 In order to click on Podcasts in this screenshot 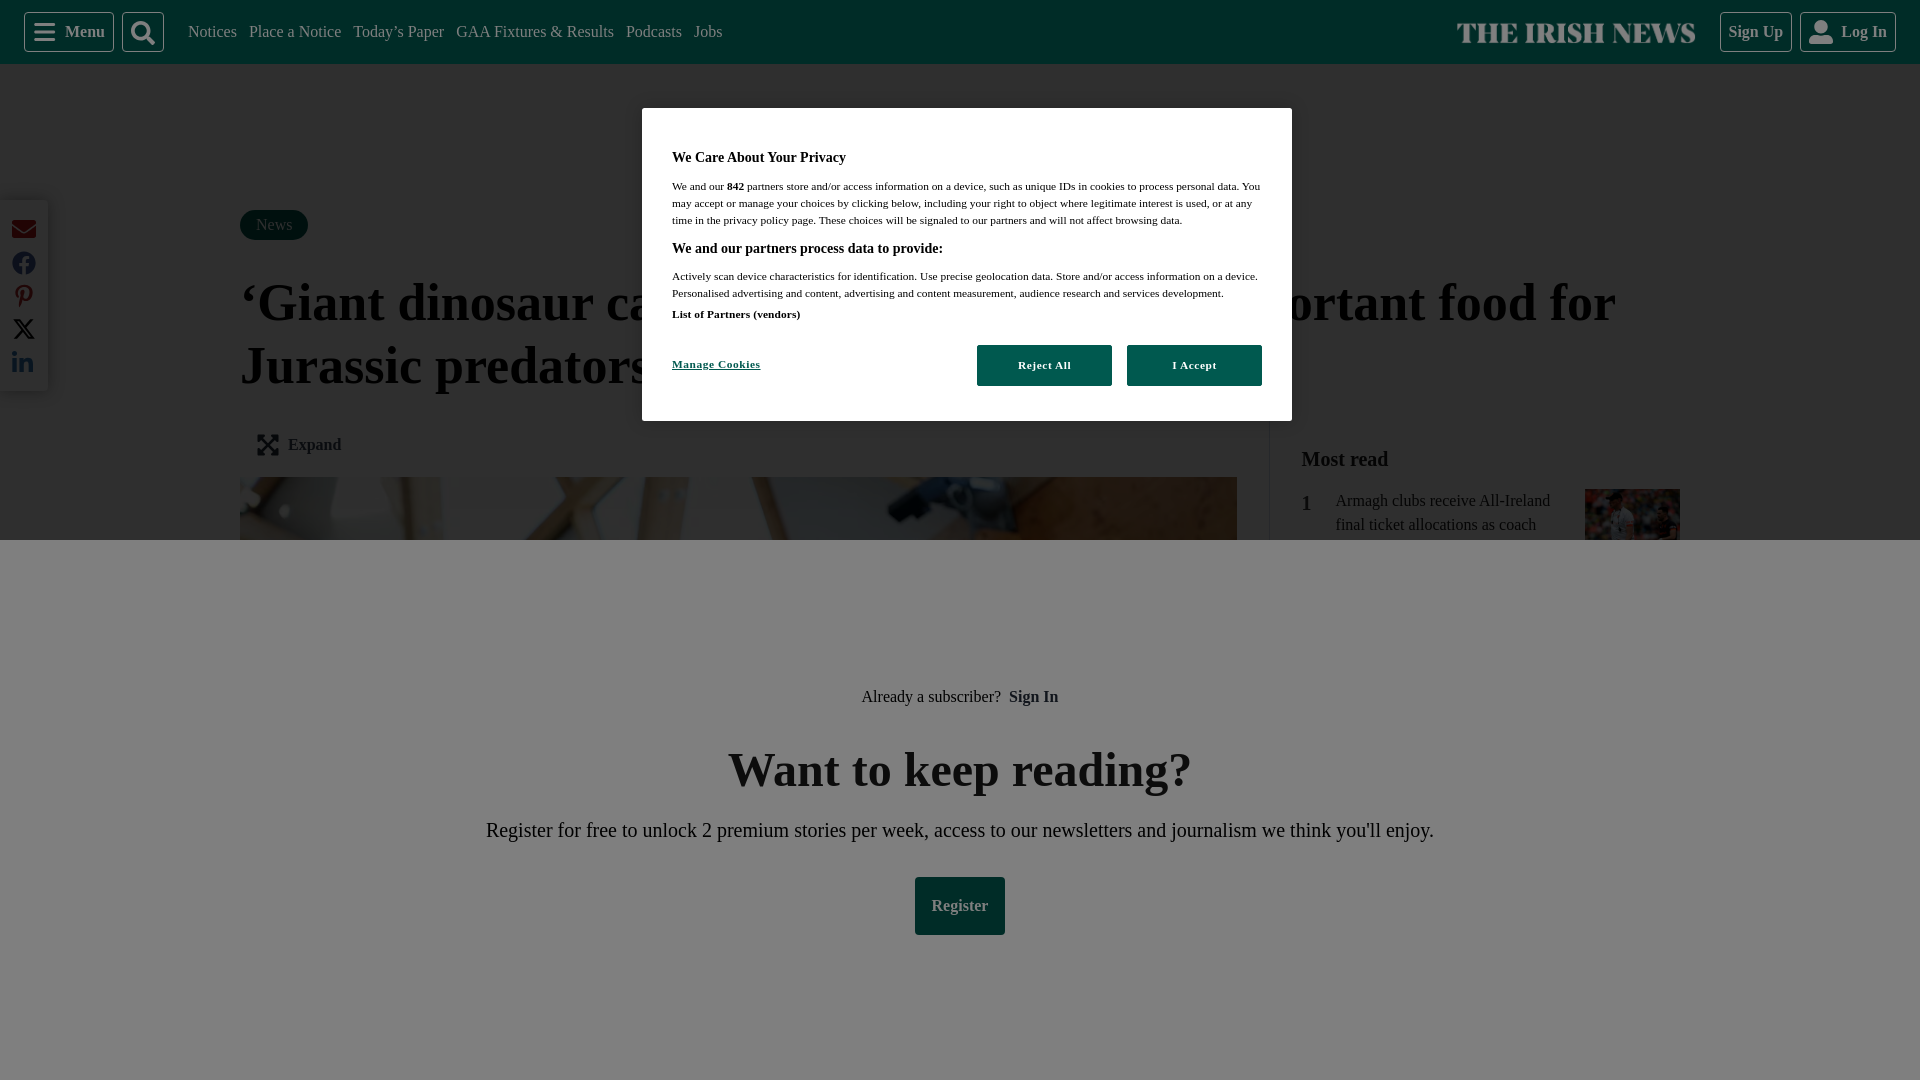, I will do `click(653, 32)`.